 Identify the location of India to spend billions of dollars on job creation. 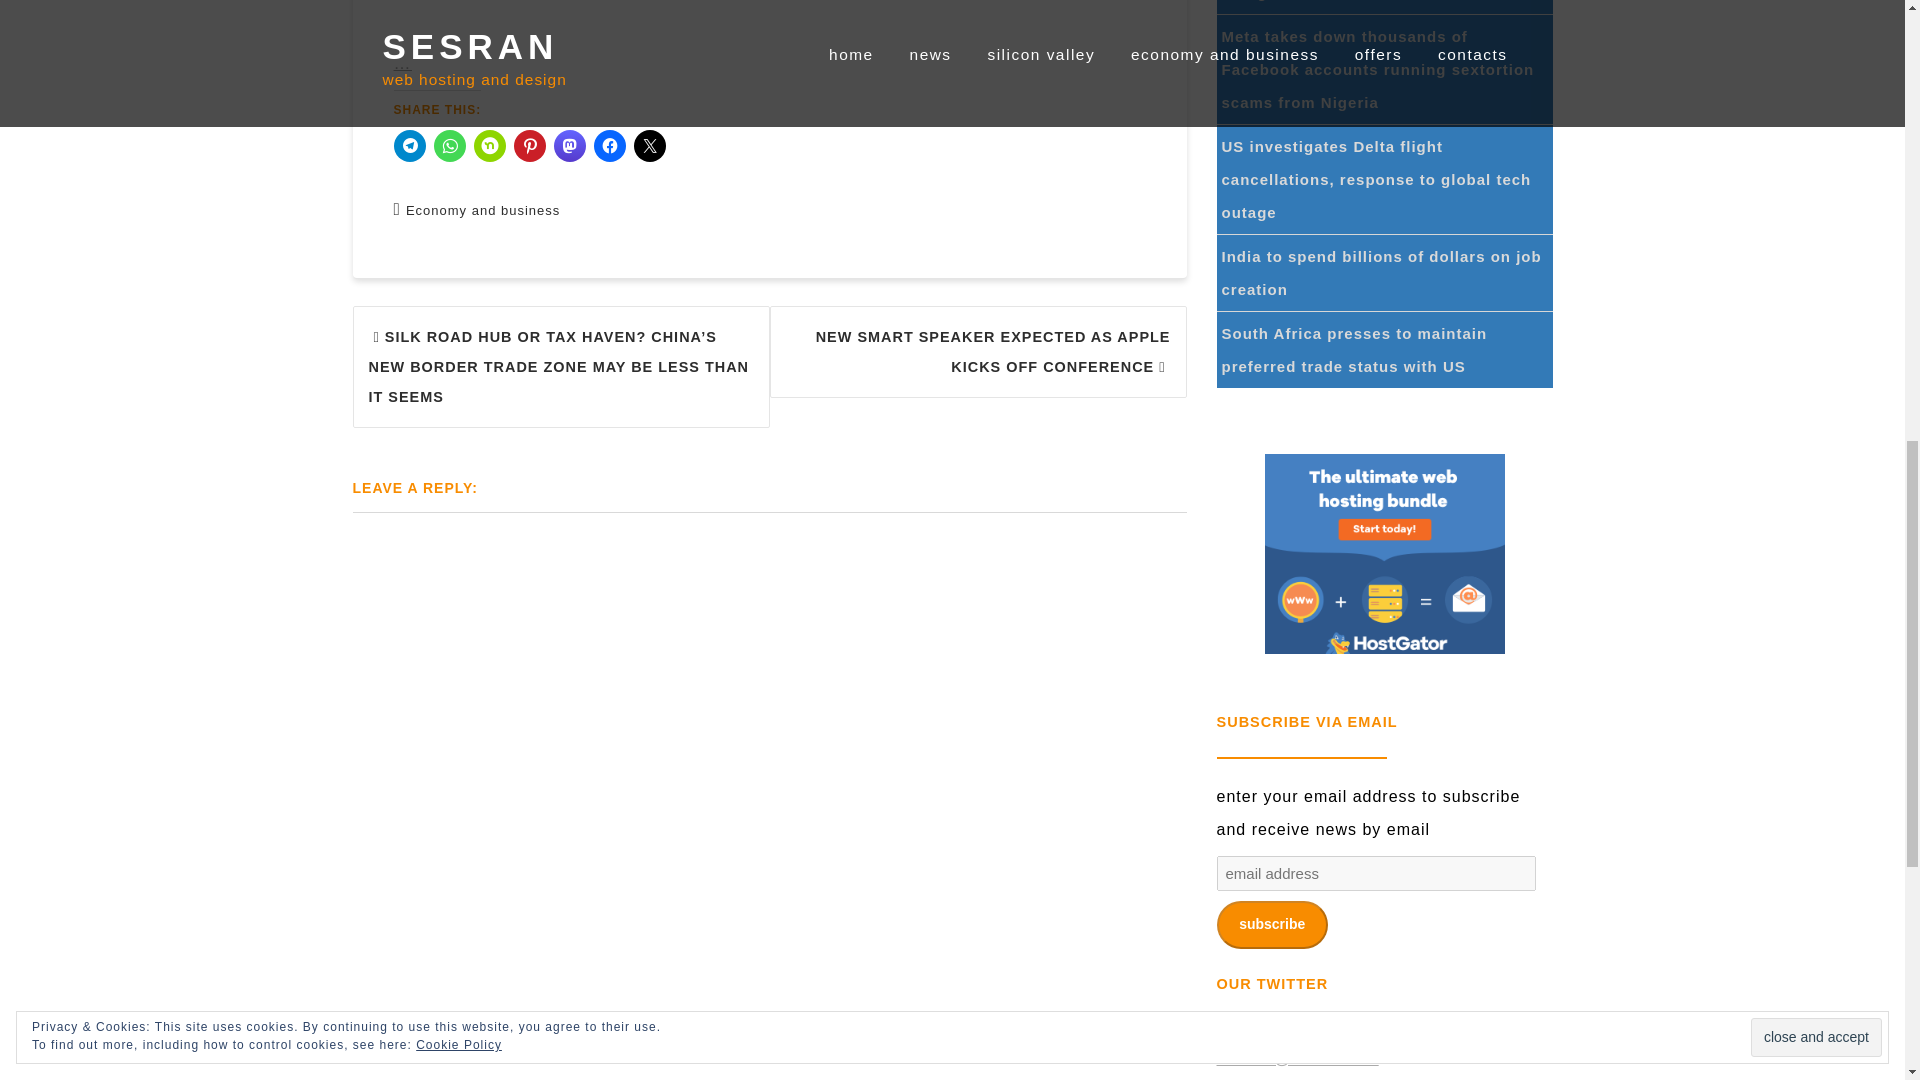
(1381, 273).